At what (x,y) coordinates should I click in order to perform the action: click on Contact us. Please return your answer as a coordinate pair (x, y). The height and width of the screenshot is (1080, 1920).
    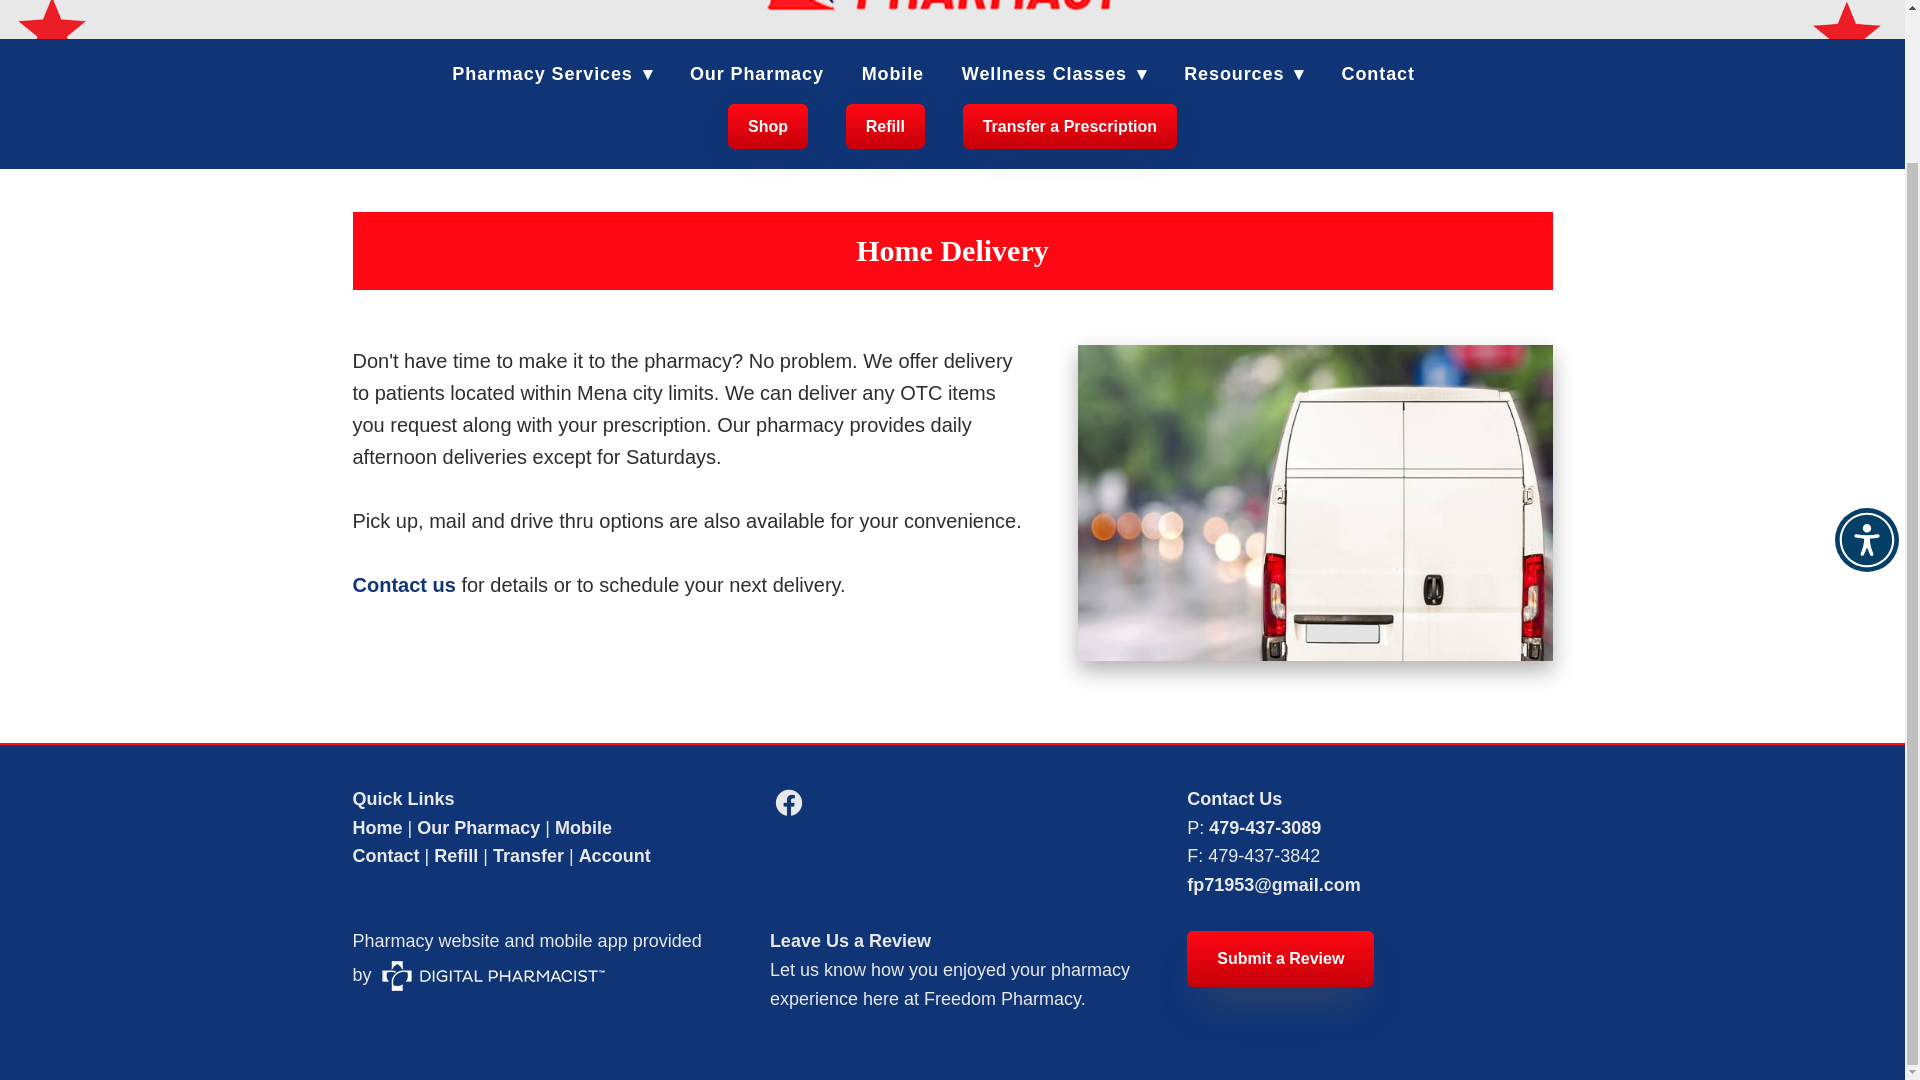
    Looking at the image, I should click on (403, 584).